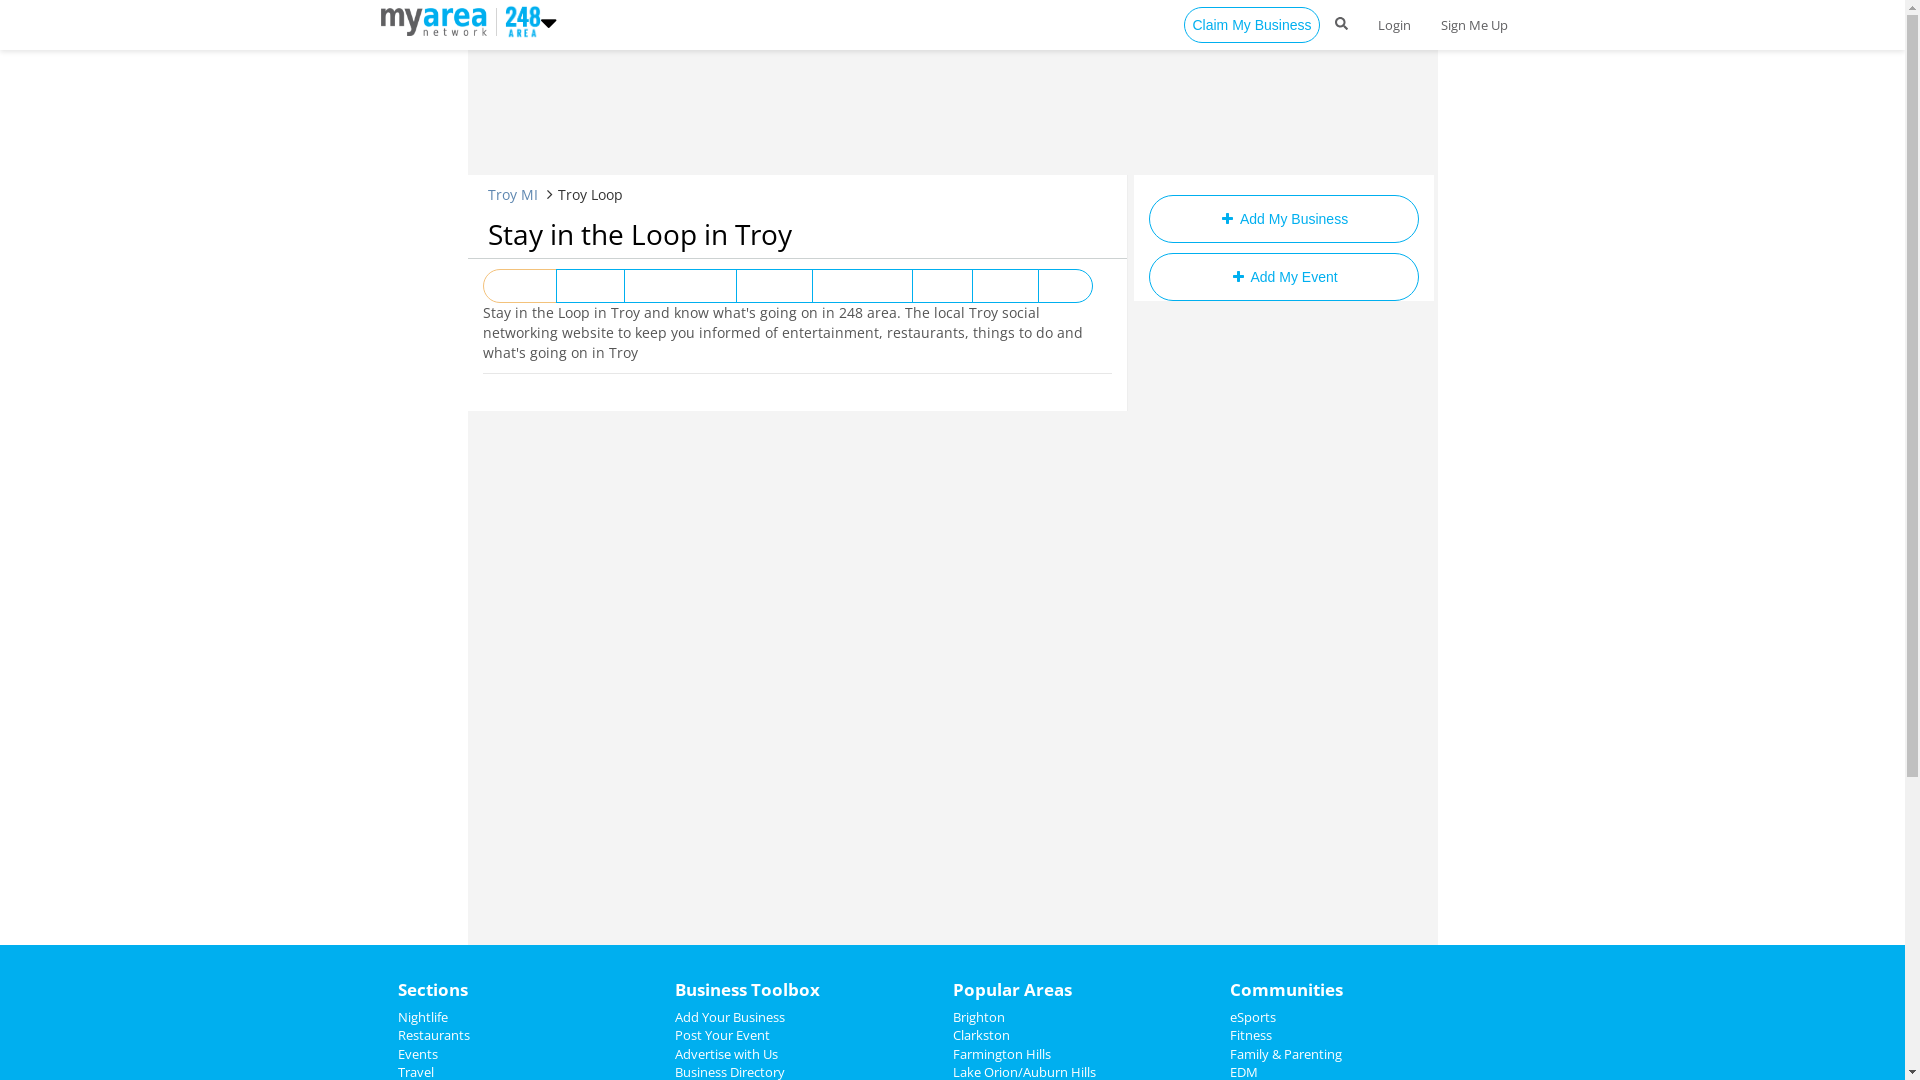  What do you see at coordinates (1066, 286) in the screenshot?
I see `Jobs` at bounding box center [1066, 286].